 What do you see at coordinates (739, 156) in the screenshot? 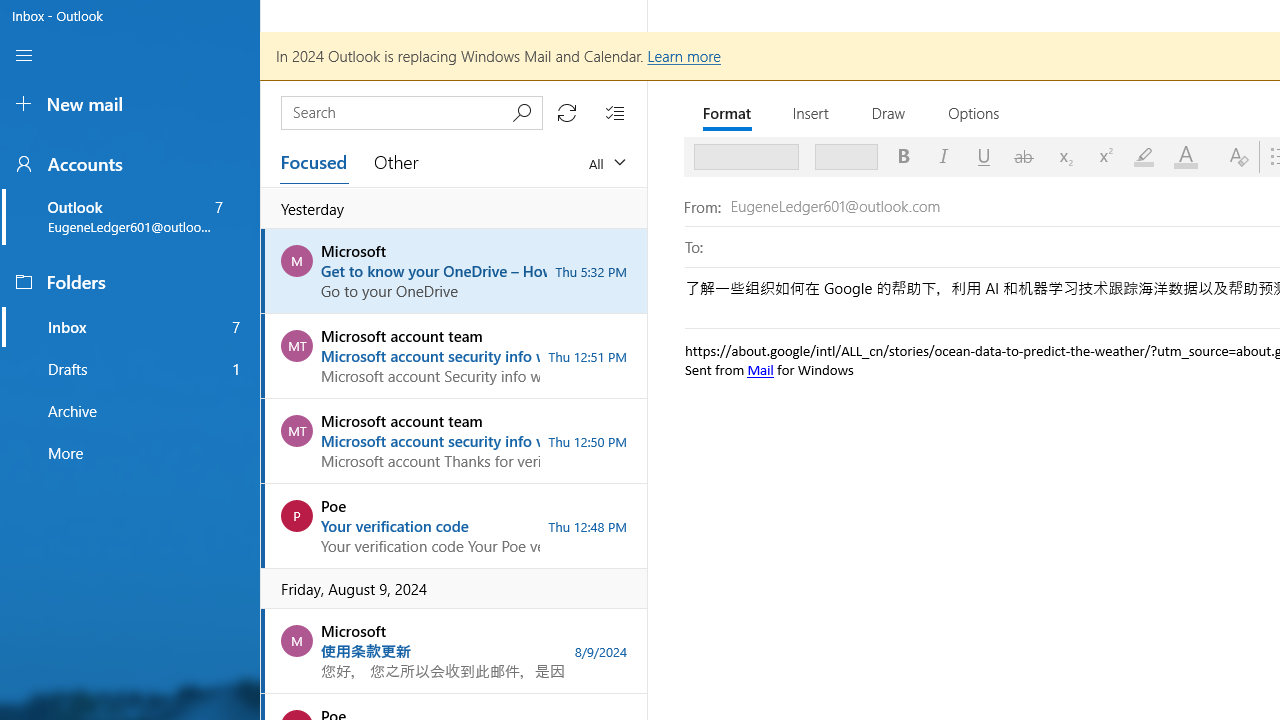
I see `Font` at bounding box center [739, 156].